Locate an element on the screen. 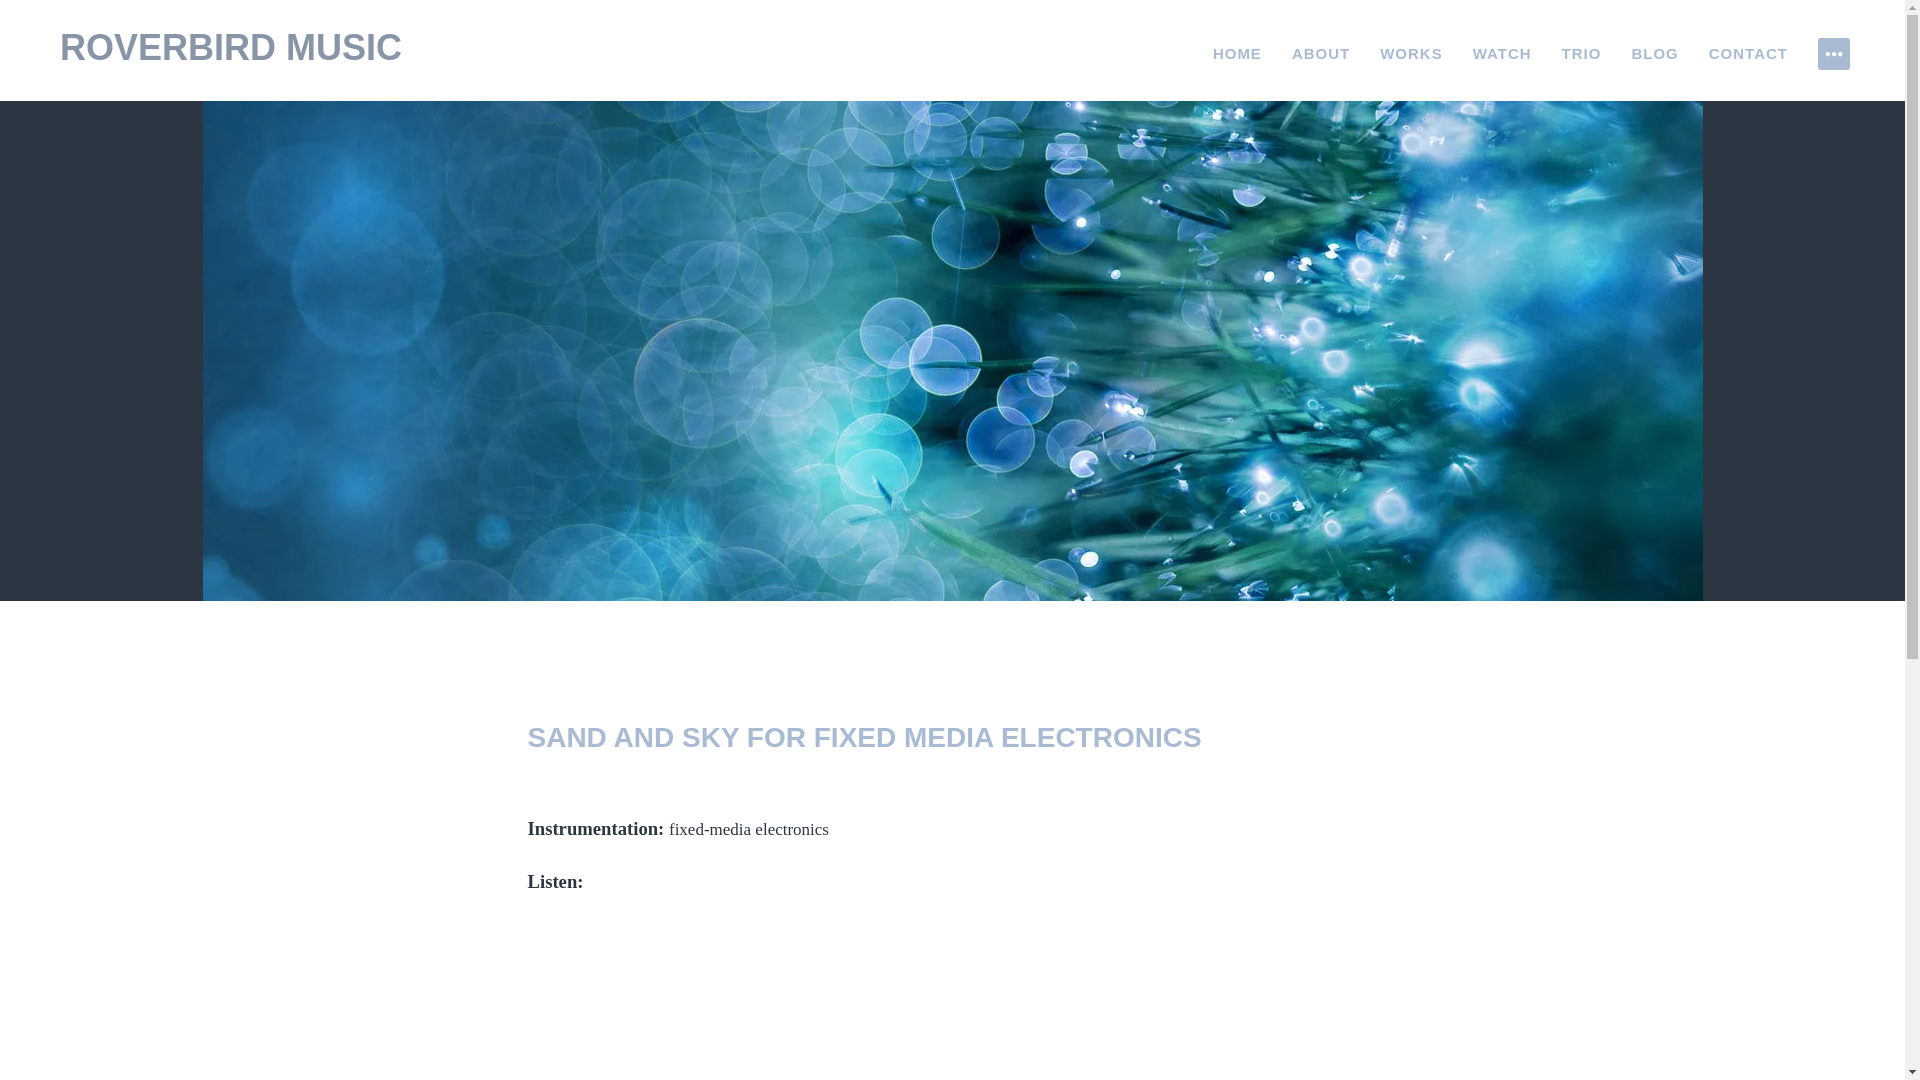 The width and height of the screenshot is (1920, 1080). WORKS is located at coordinates (1412, 54).